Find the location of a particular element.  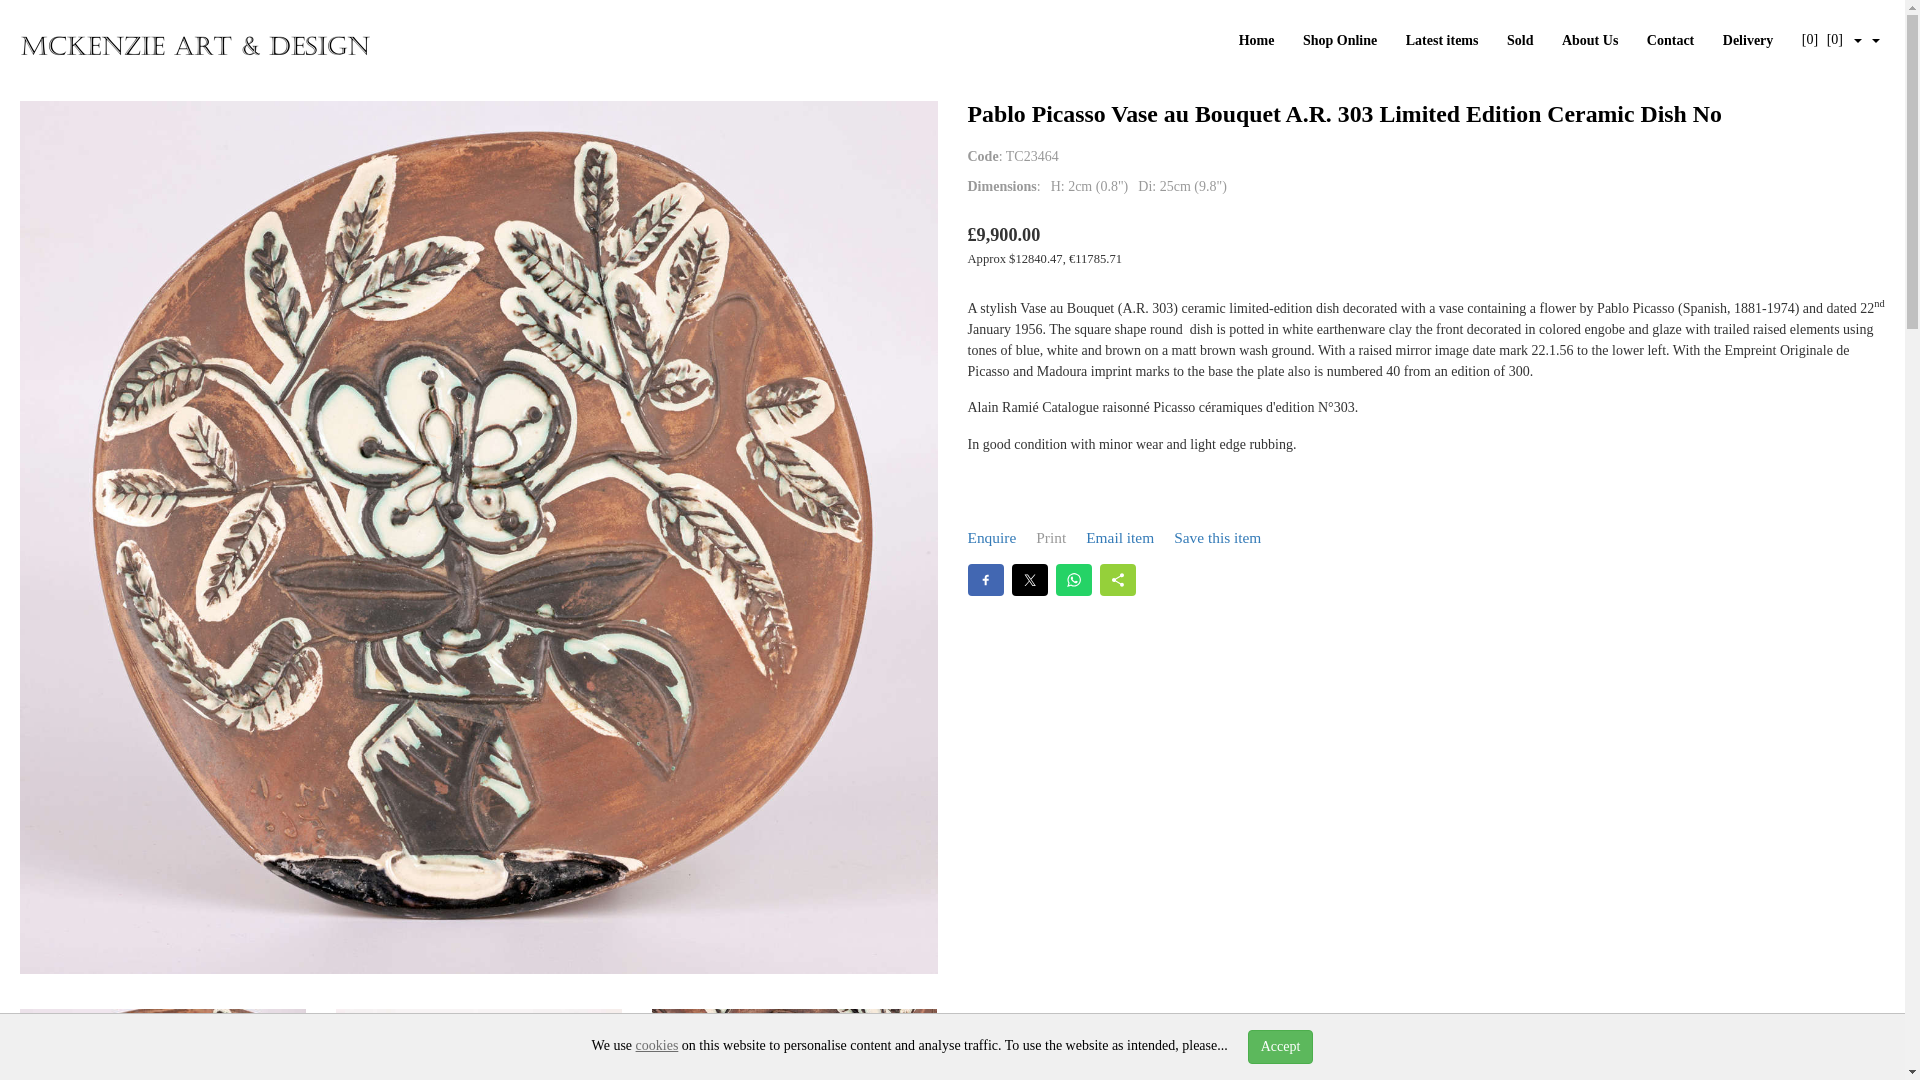

Sold is located at coordinates (1520, 40).